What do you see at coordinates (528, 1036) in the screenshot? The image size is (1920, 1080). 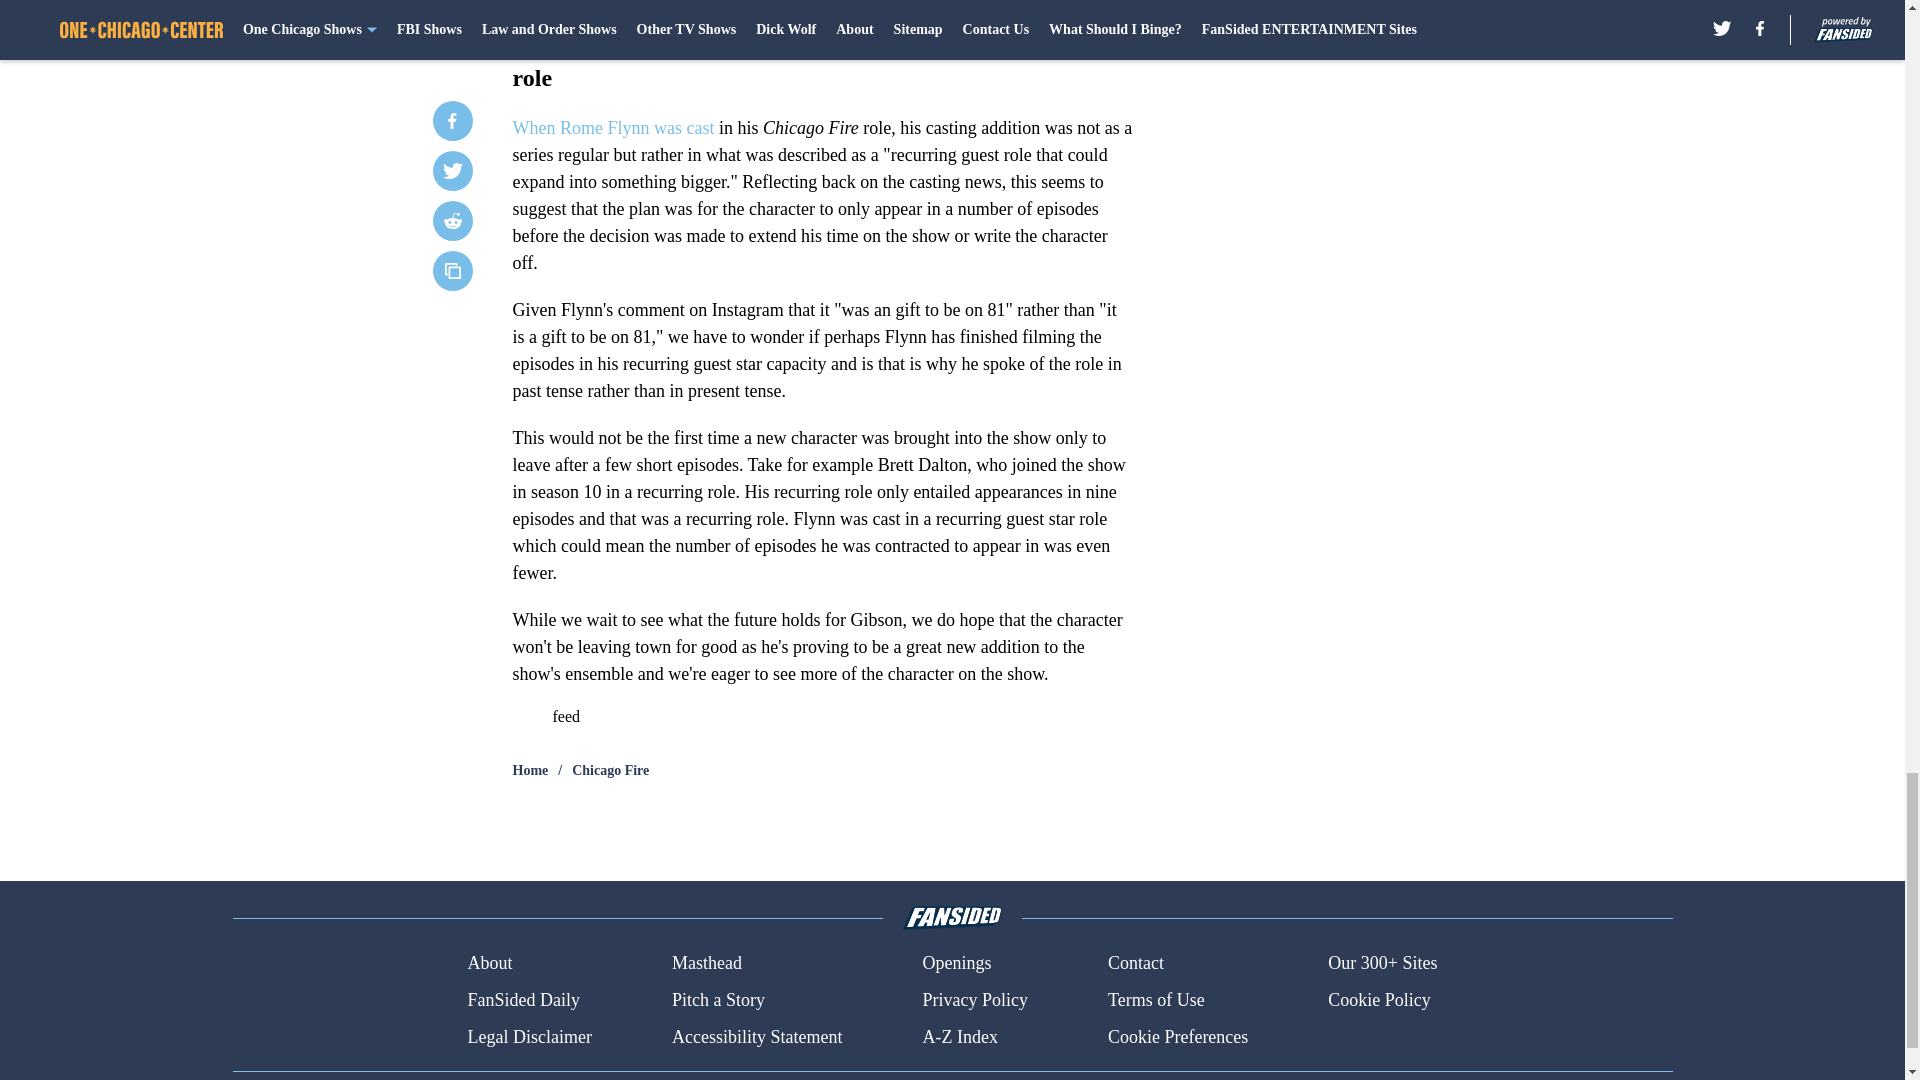 I see `Legal Disclaimer` at bounding box center [528, 1036].